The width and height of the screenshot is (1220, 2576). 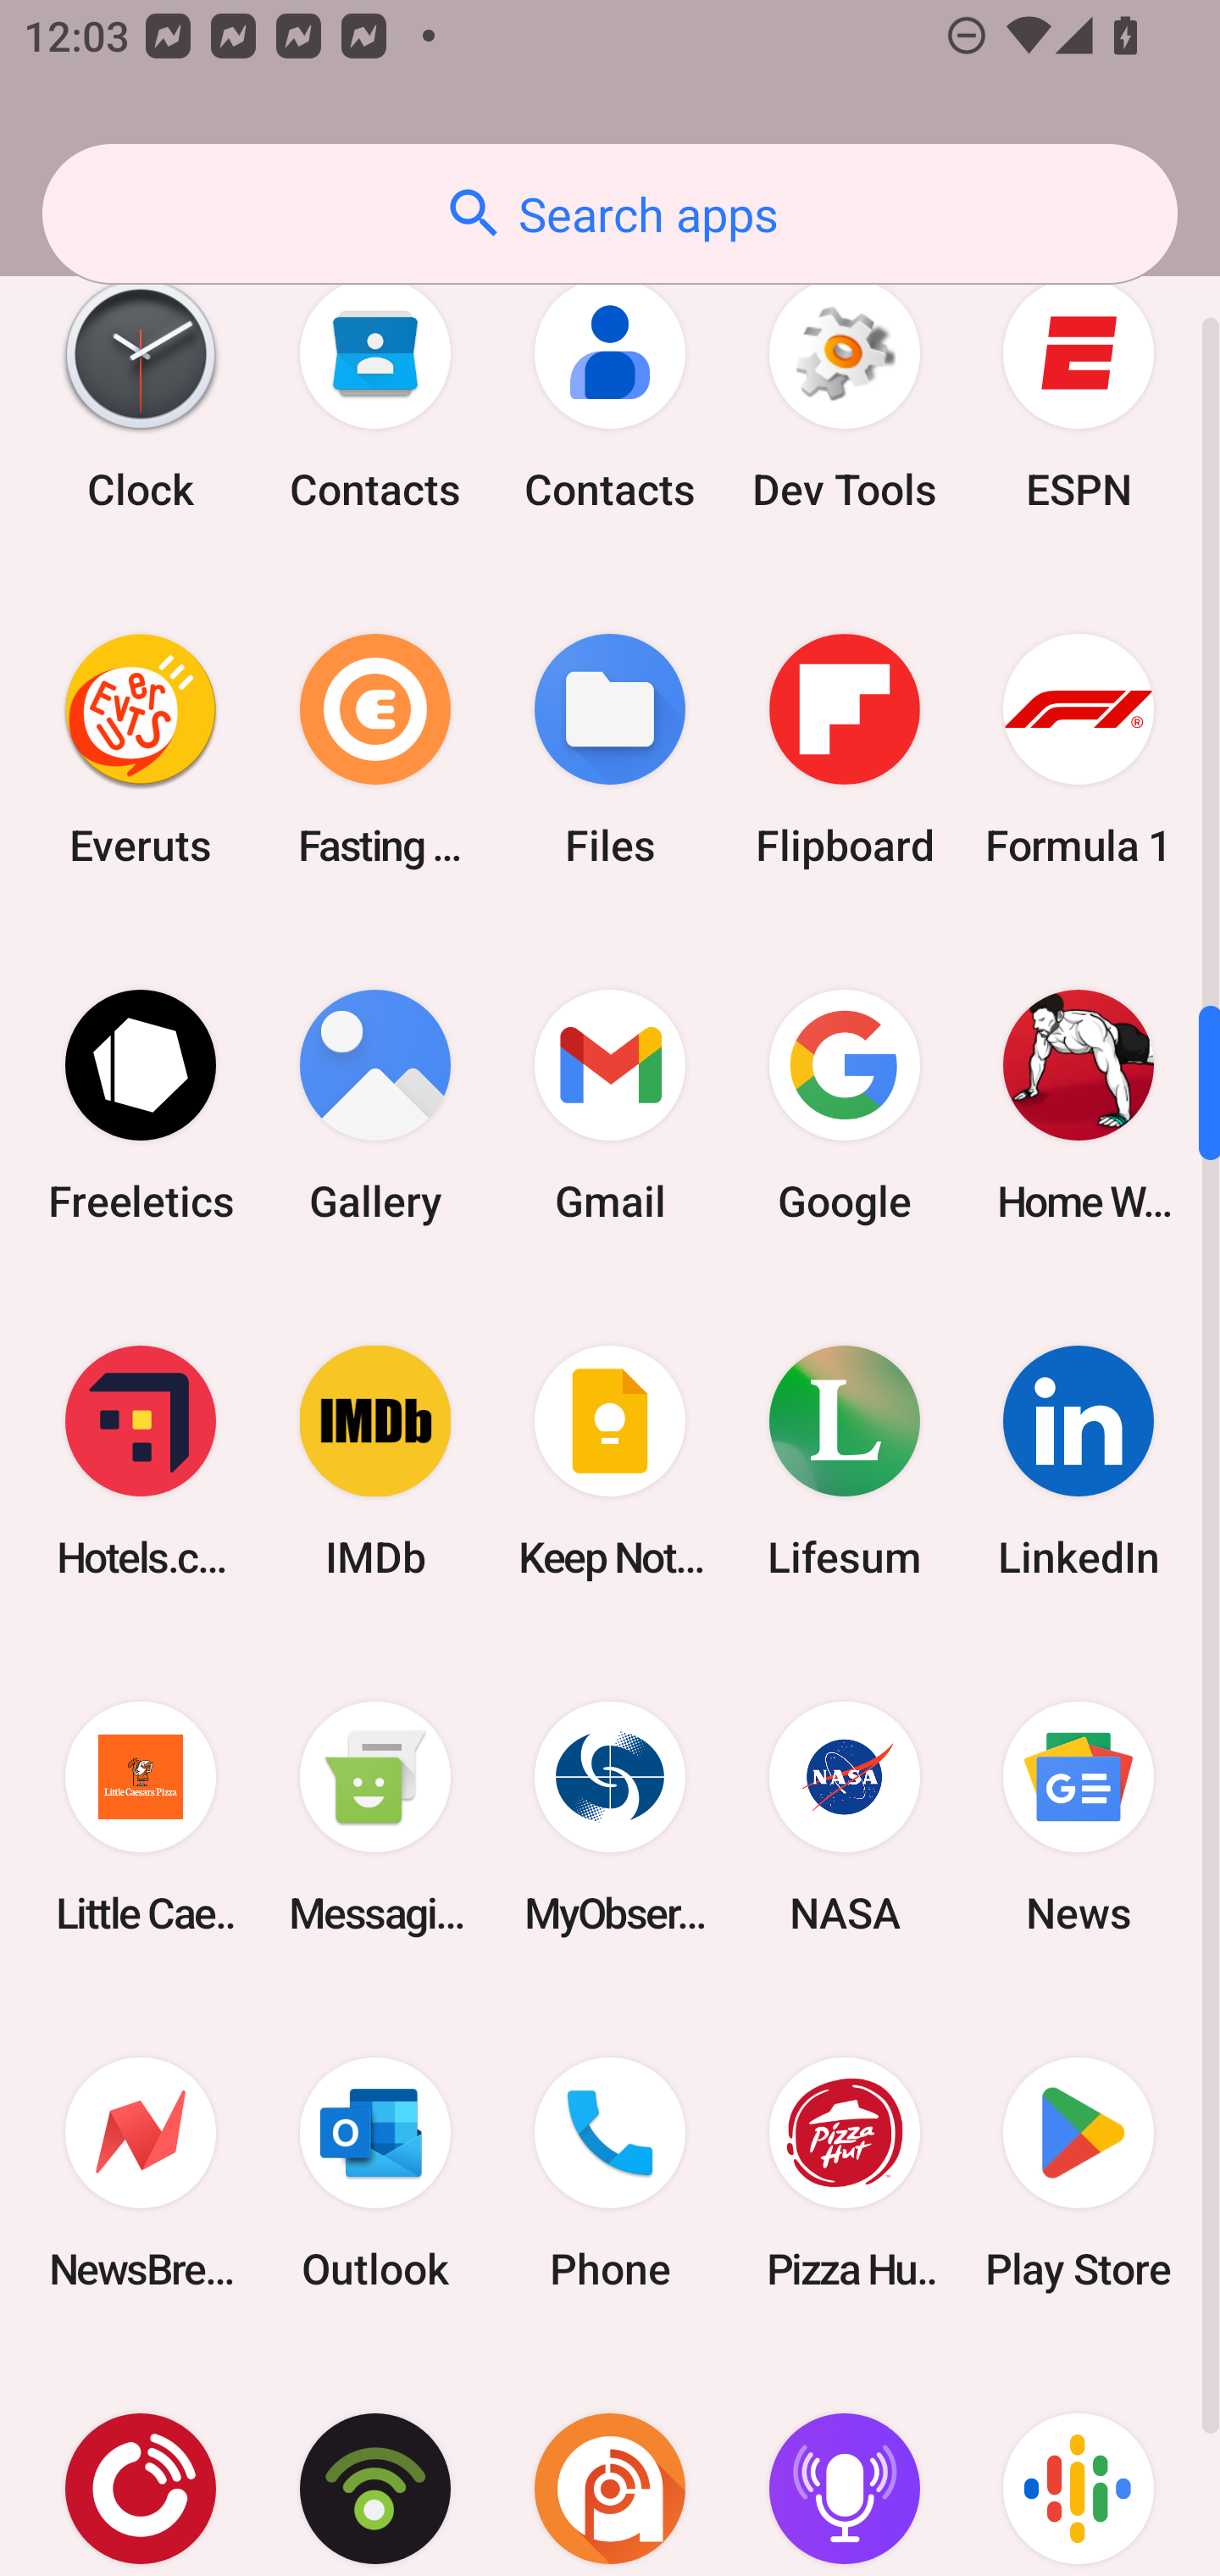 What do you see at coordinates (141, 749) in the screenshot?
I see `Everuts` at bounding box center [141, 749].